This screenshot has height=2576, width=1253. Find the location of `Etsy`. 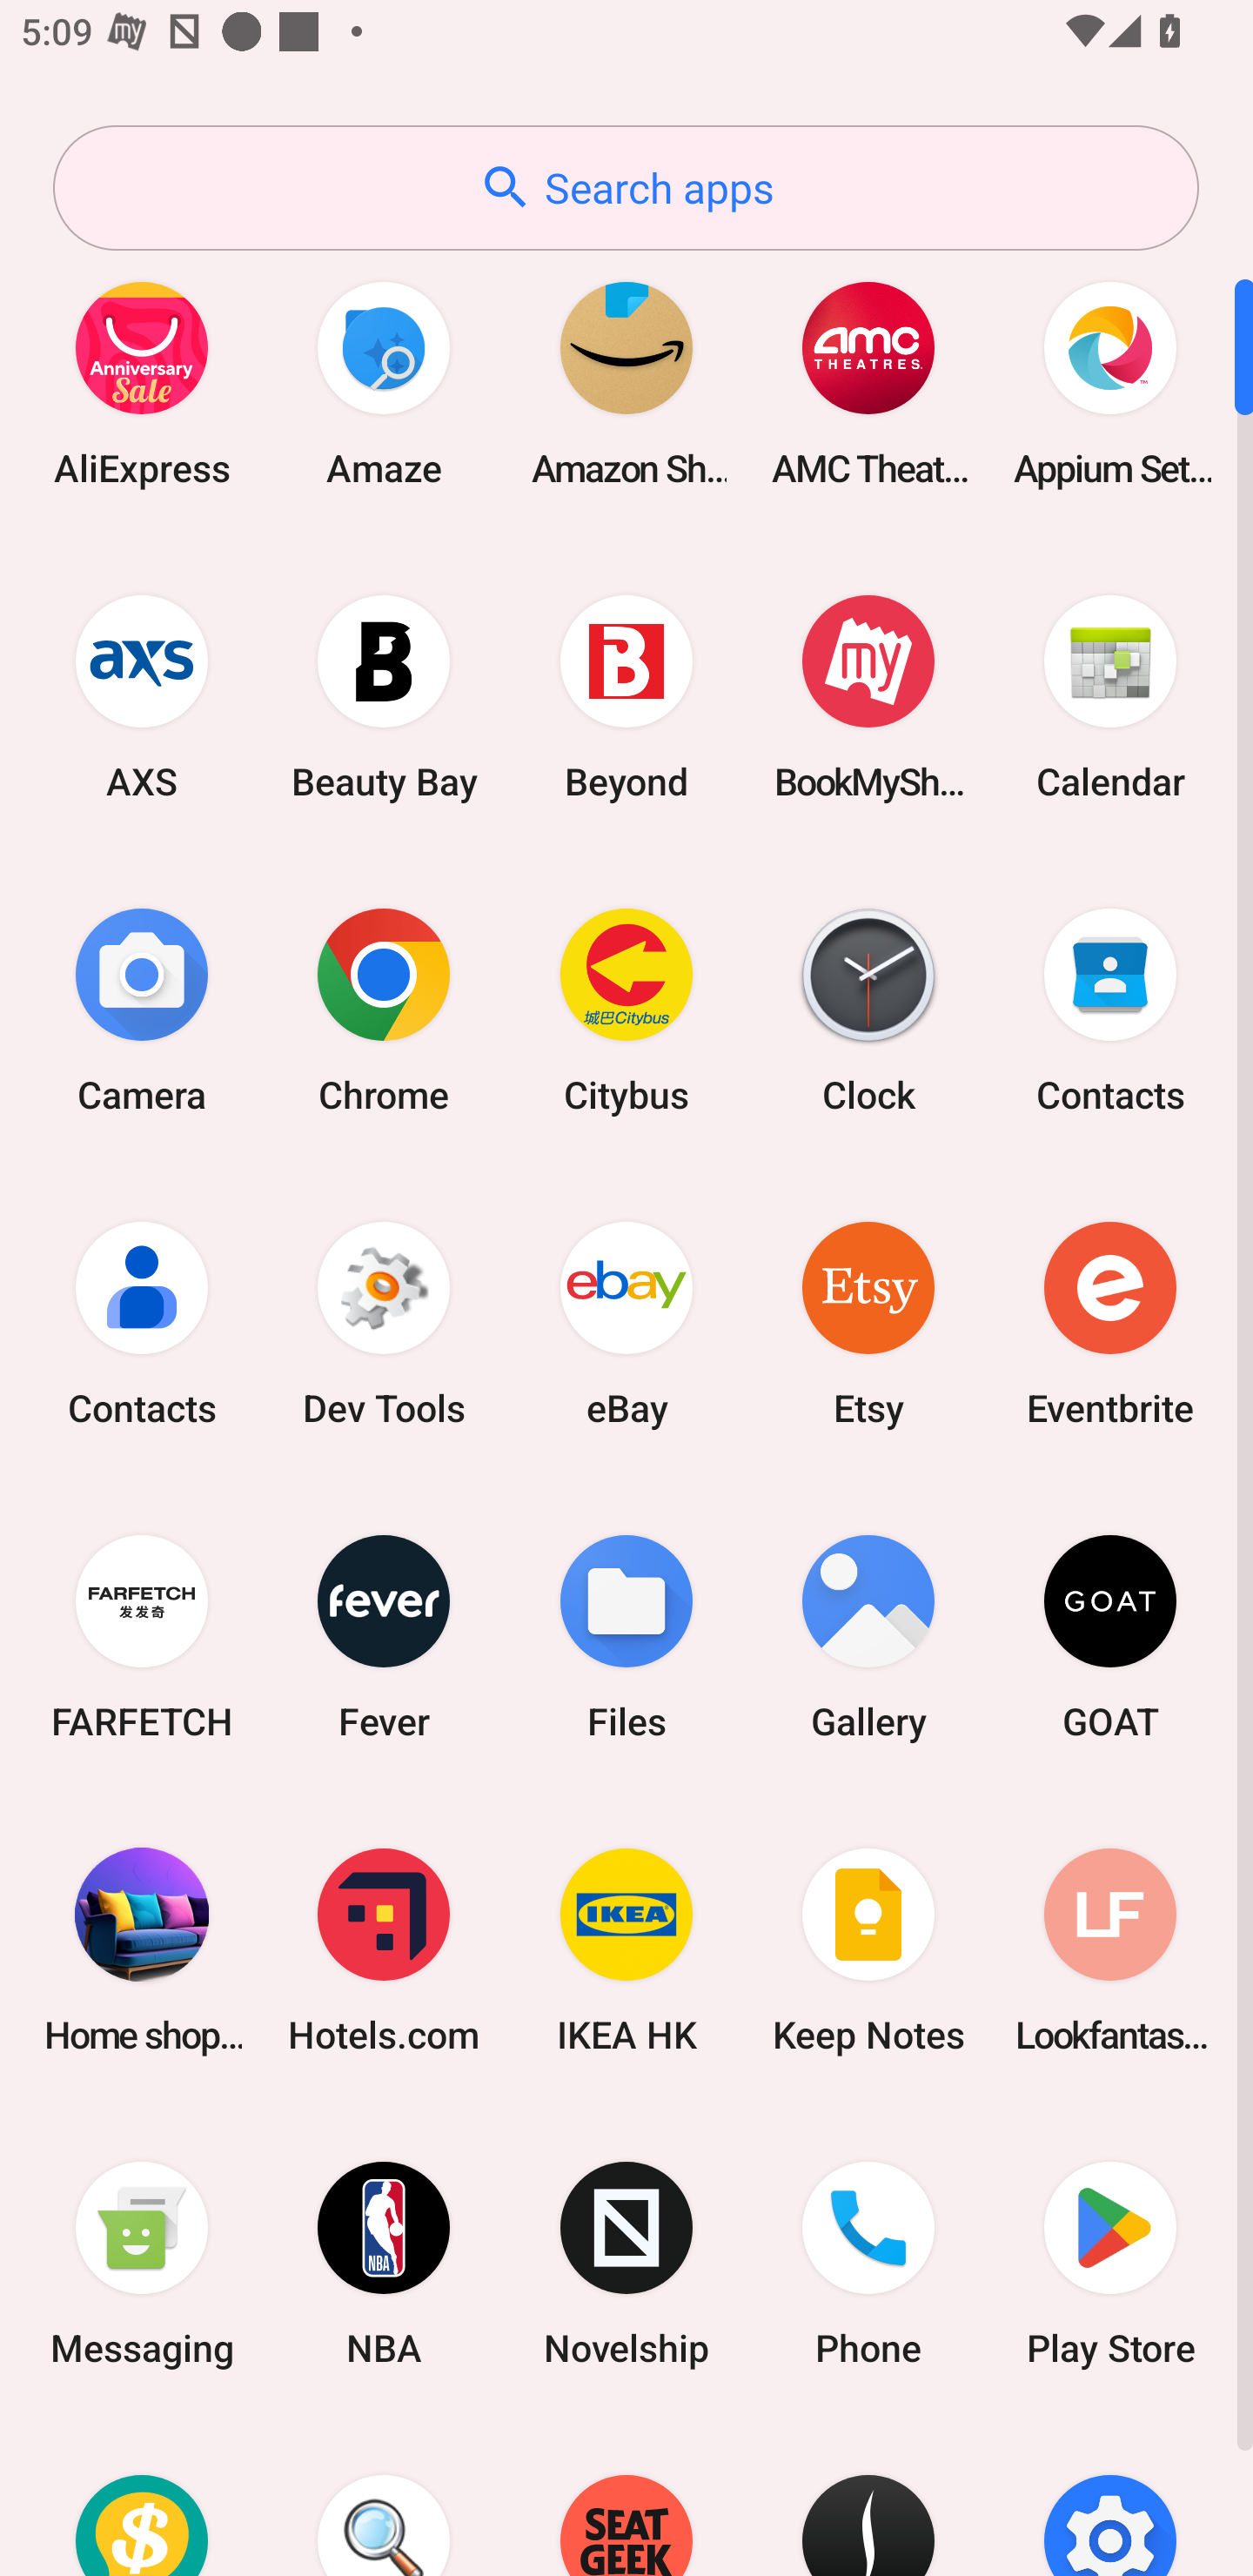

Etsy is located at coordinates (868, 1323).